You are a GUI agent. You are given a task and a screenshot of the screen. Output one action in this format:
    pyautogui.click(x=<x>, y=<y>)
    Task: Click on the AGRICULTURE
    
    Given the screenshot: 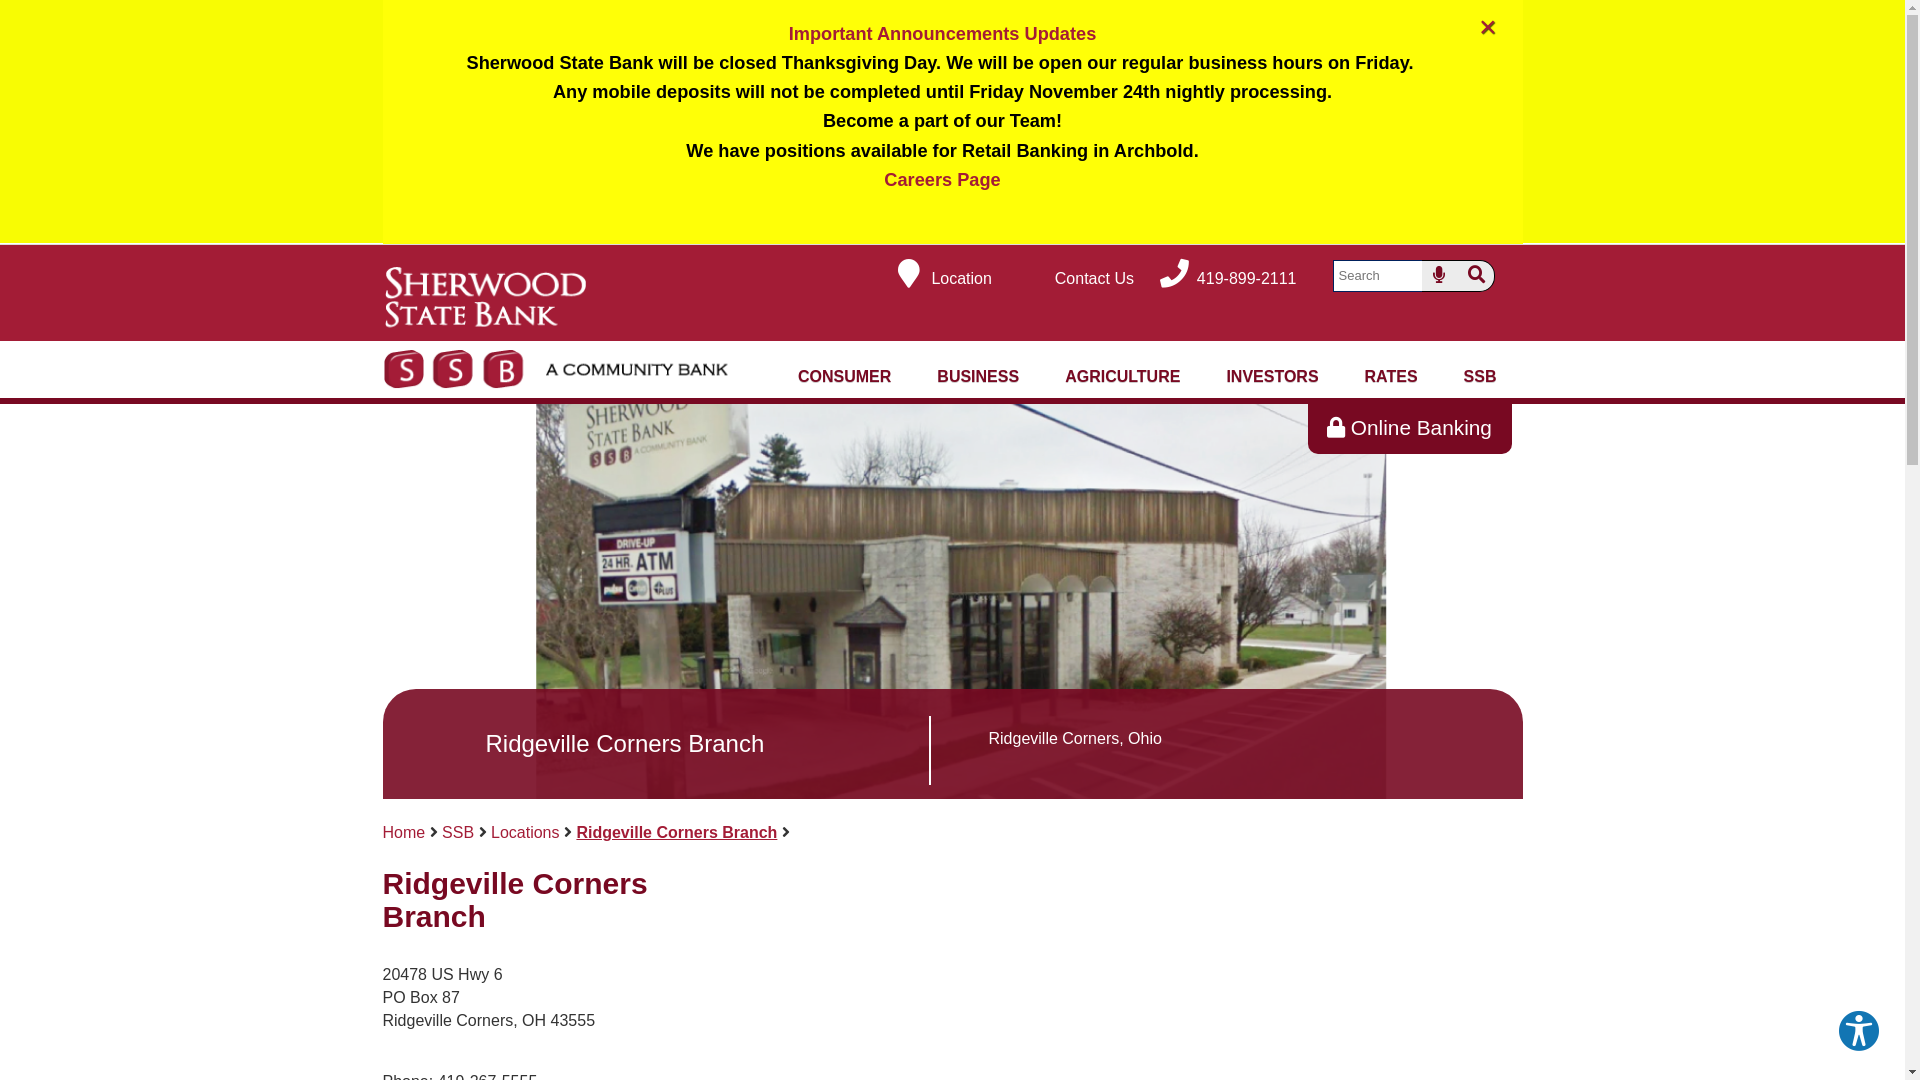 What is the action you would take?
    pyautogui.click(x=1122, y=378)
    